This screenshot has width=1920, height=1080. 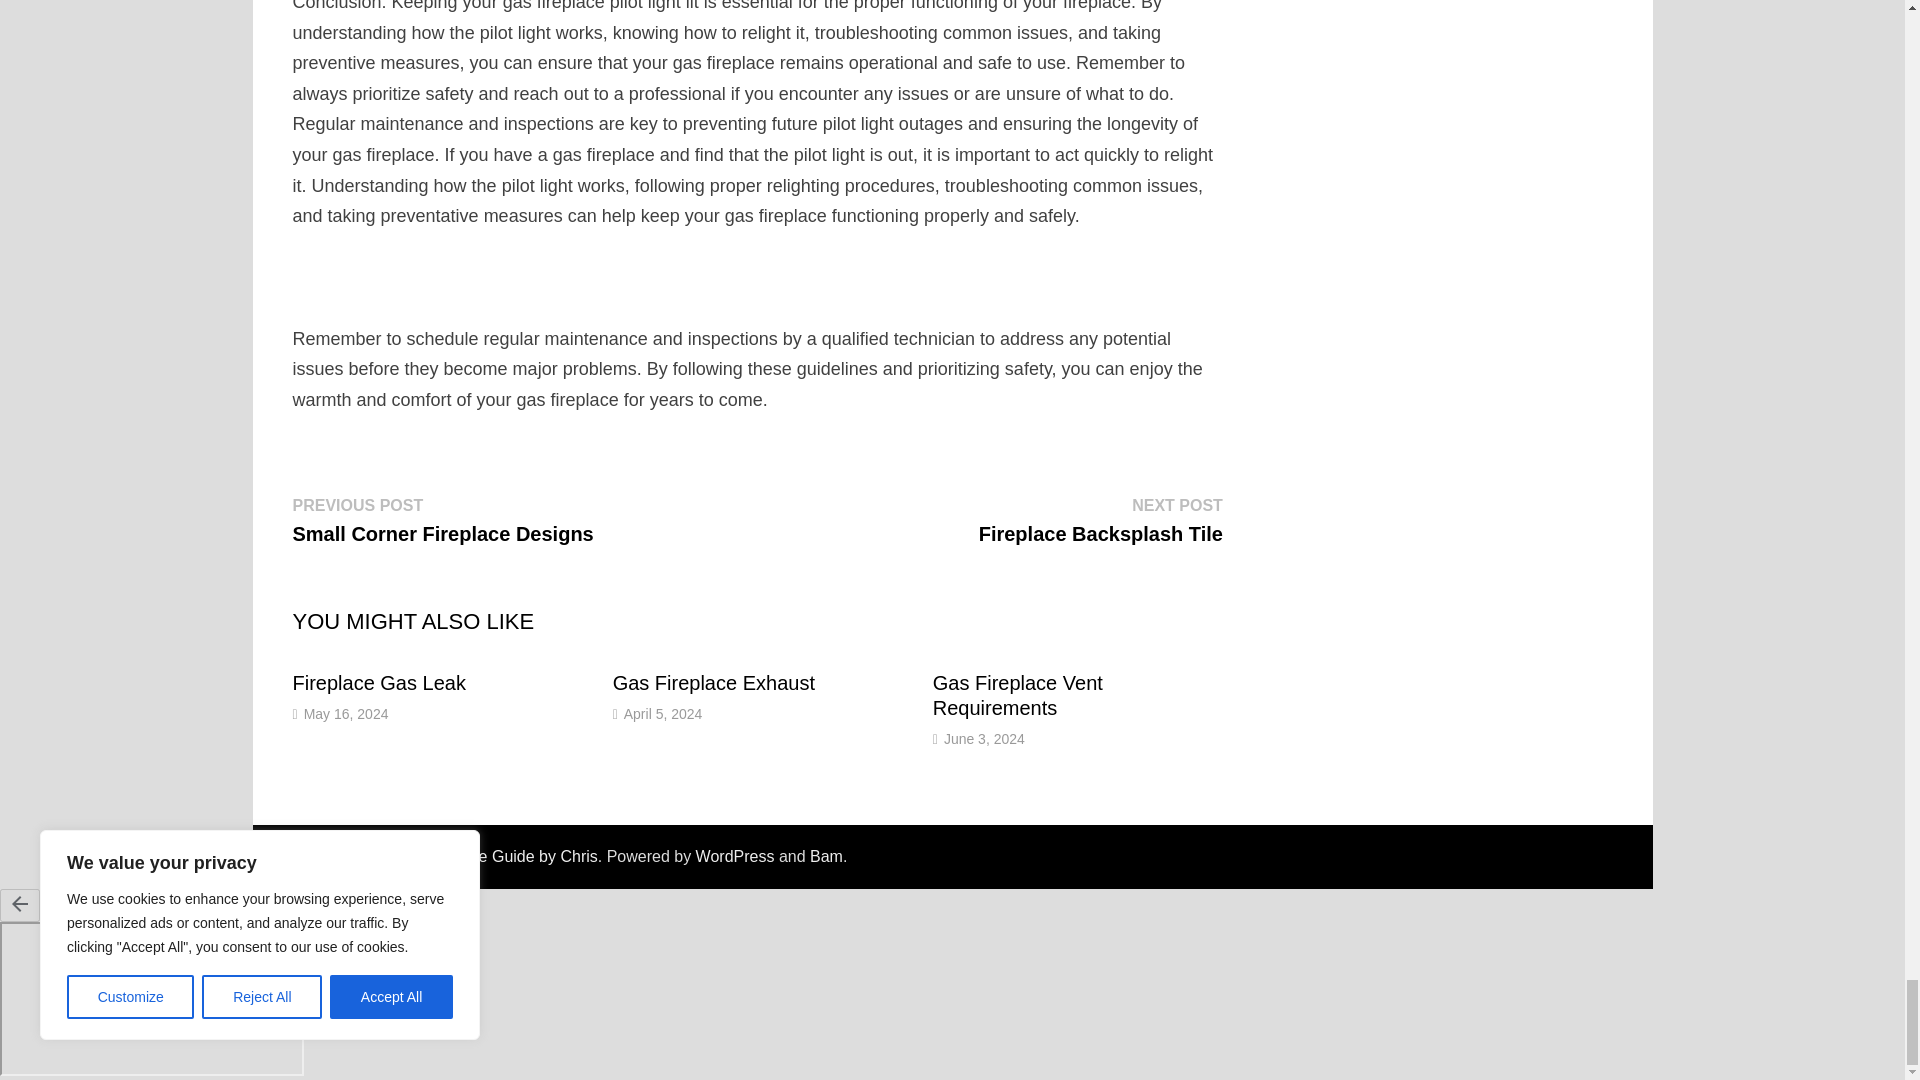 I want to click on Fireplace Gas Leak, so click(x=378, y=682).